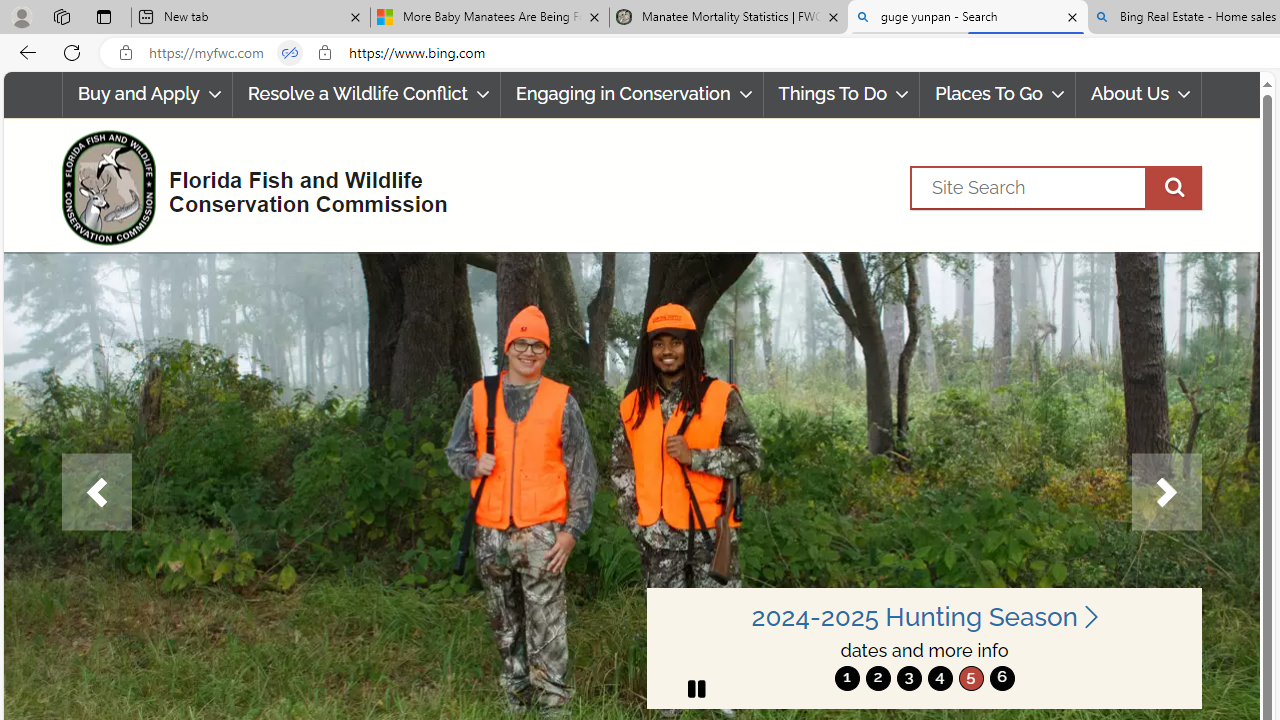 The width and height of the screenshot is (1280, 720). What do you see at coordinates (146, 94) in the screenshot?
I see `Buy and Apply` at bounding box center [146, 94].